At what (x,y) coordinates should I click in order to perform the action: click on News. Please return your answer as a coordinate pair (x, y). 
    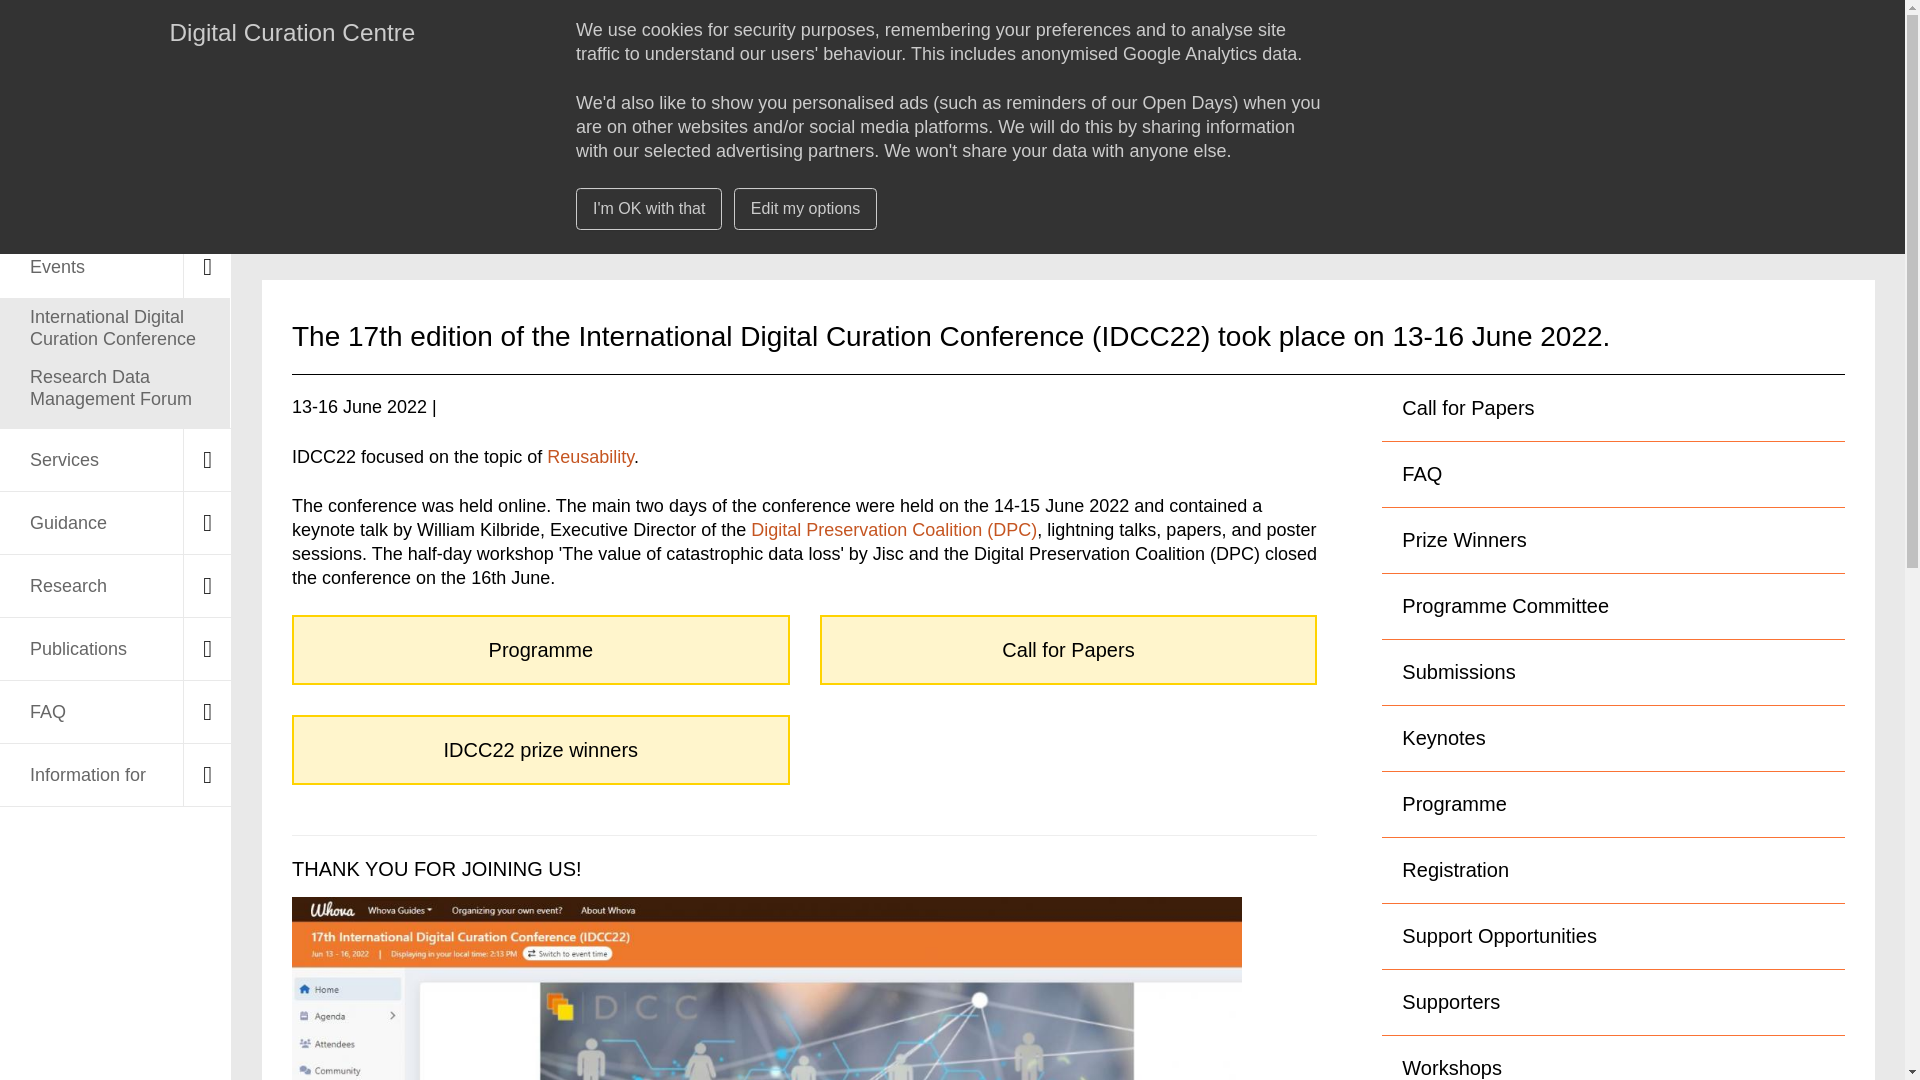
    Looking at the image, I should click on (115, 204).